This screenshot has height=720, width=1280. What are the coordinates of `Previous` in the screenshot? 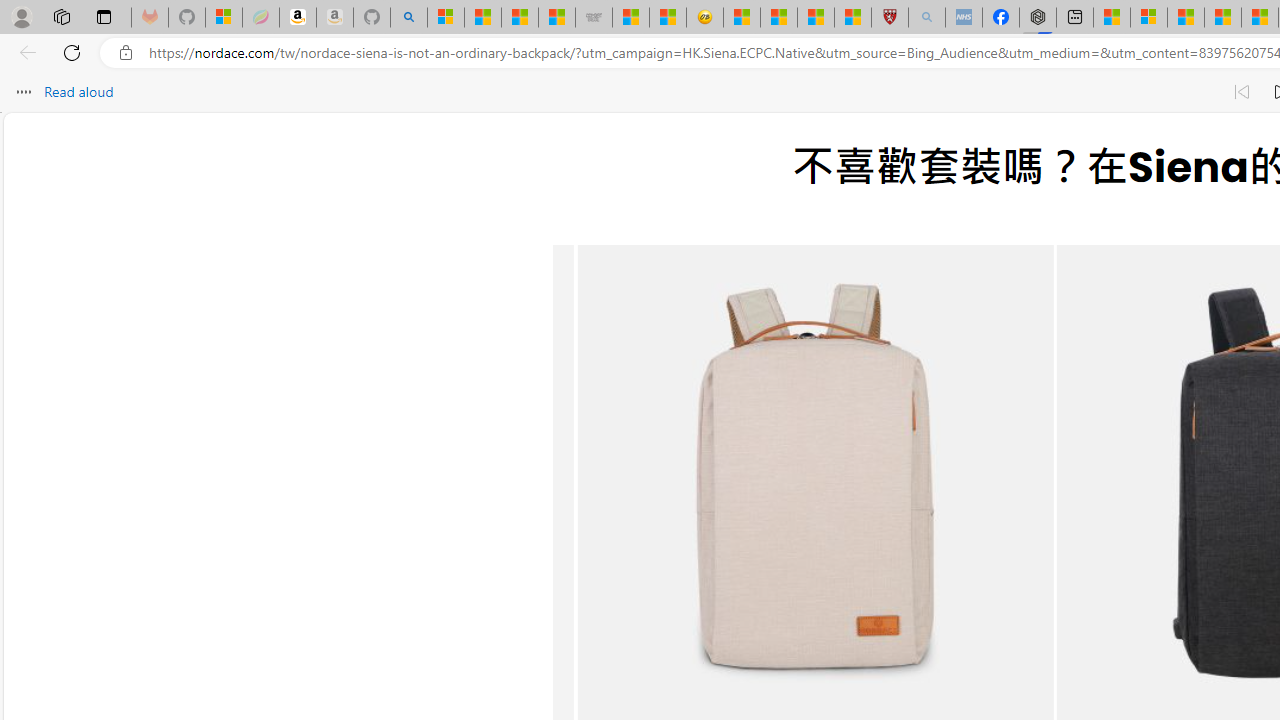 It's located at (606, 502).